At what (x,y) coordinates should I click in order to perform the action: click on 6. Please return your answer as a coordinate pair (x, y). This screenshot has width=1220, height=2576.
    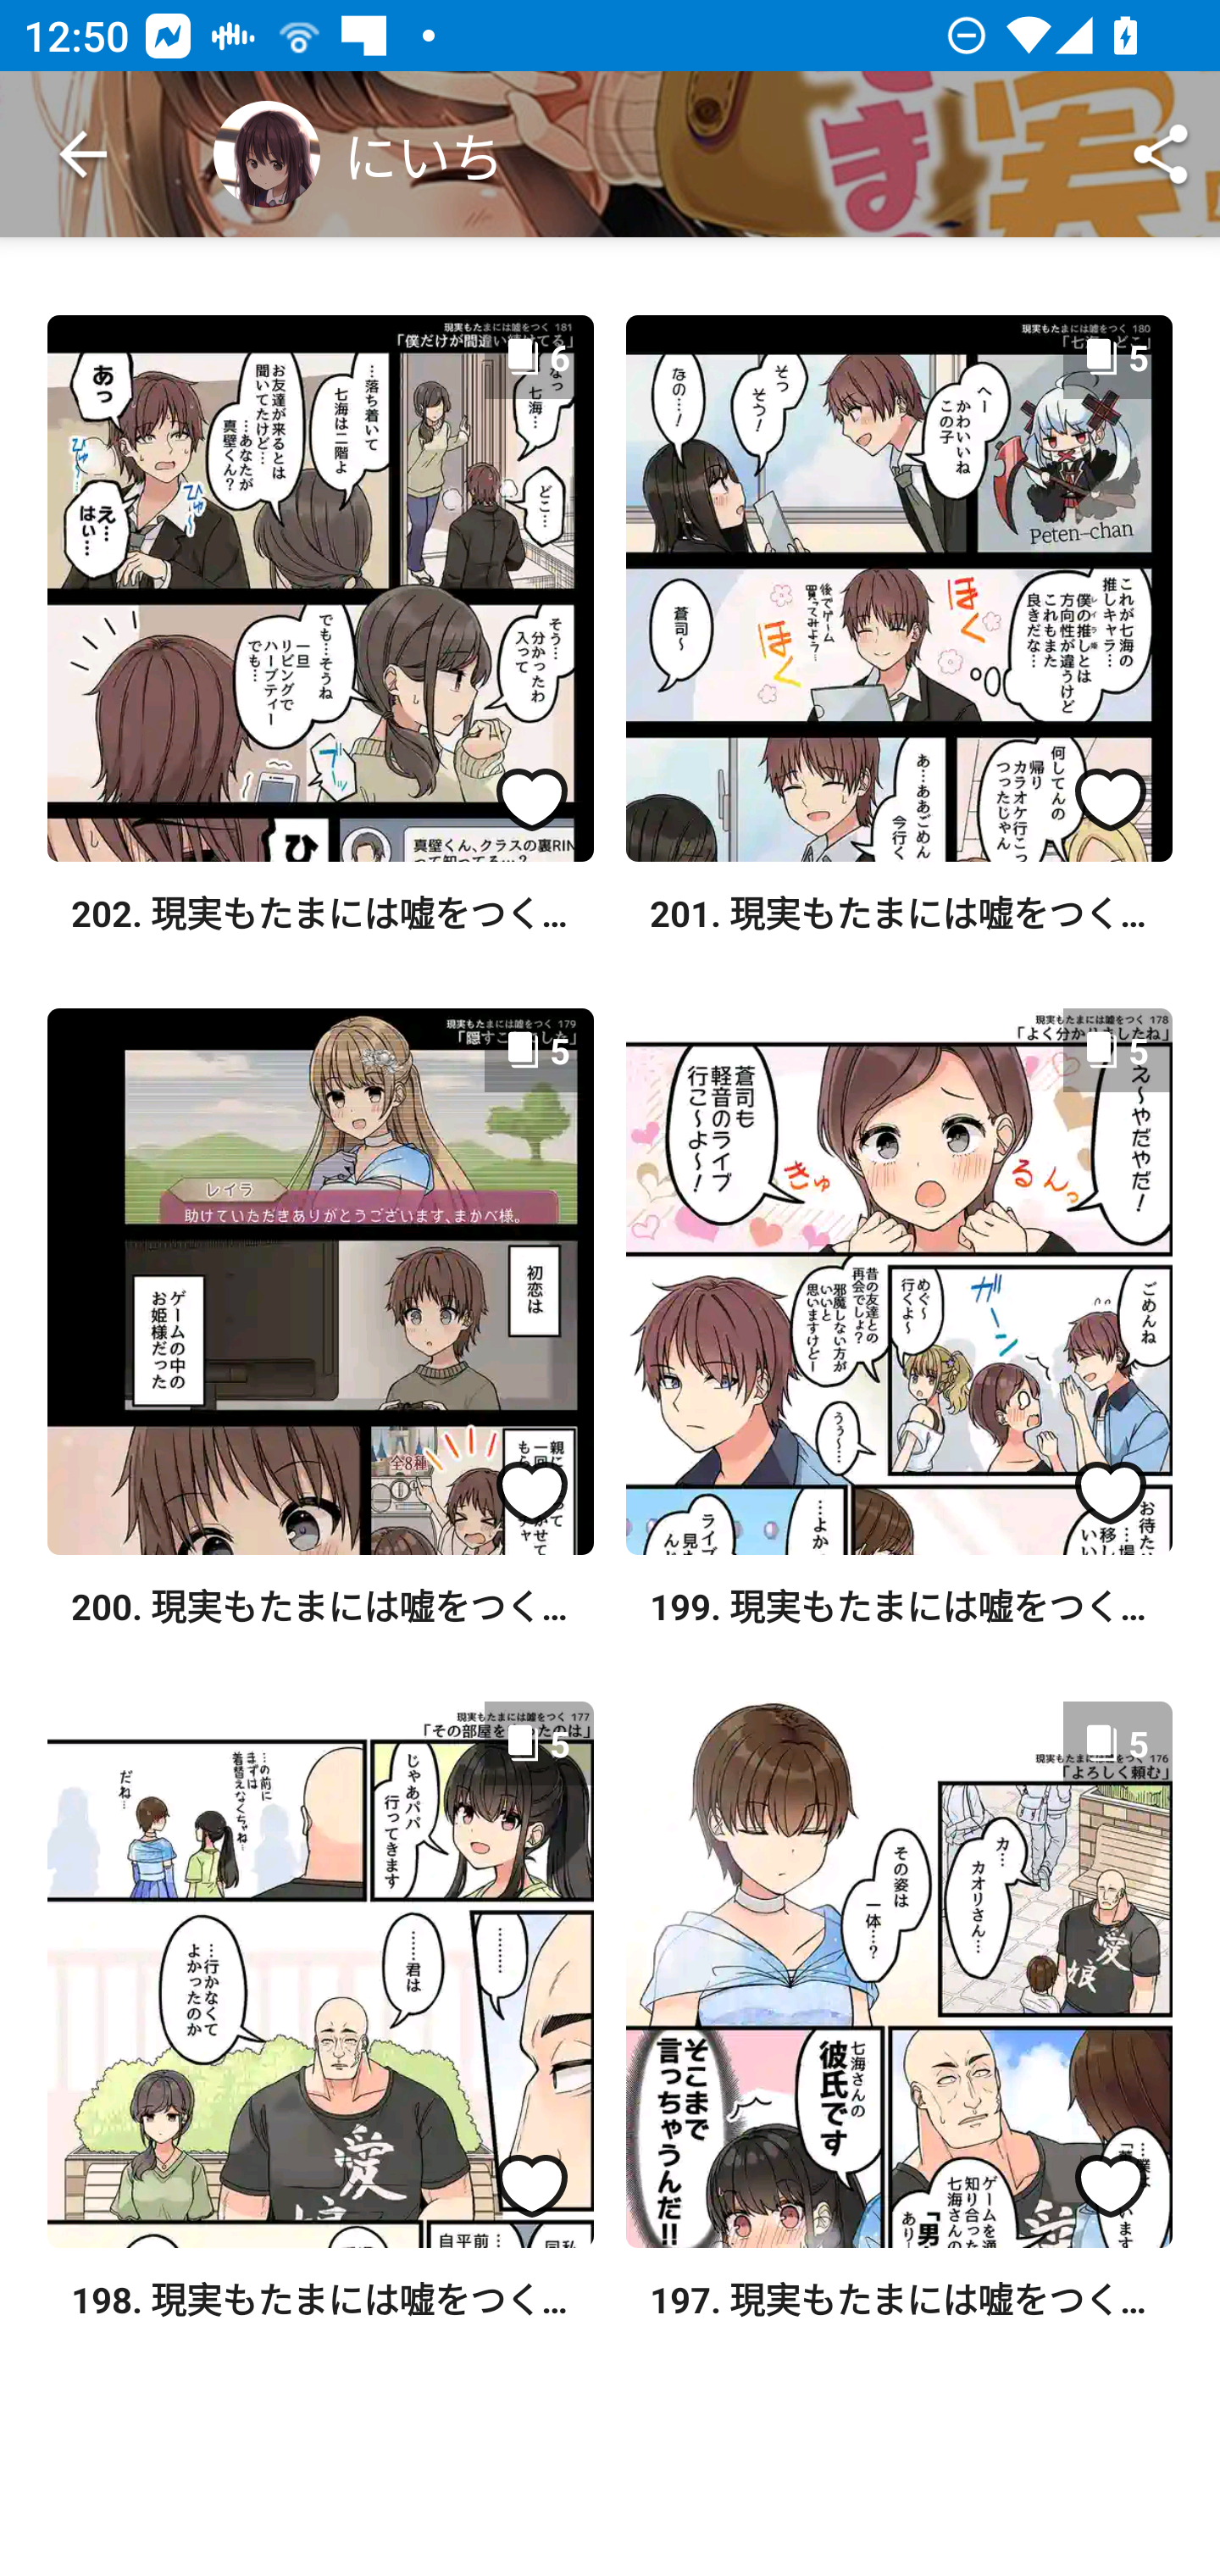
    Looking at the image, I should click on (320, 588).